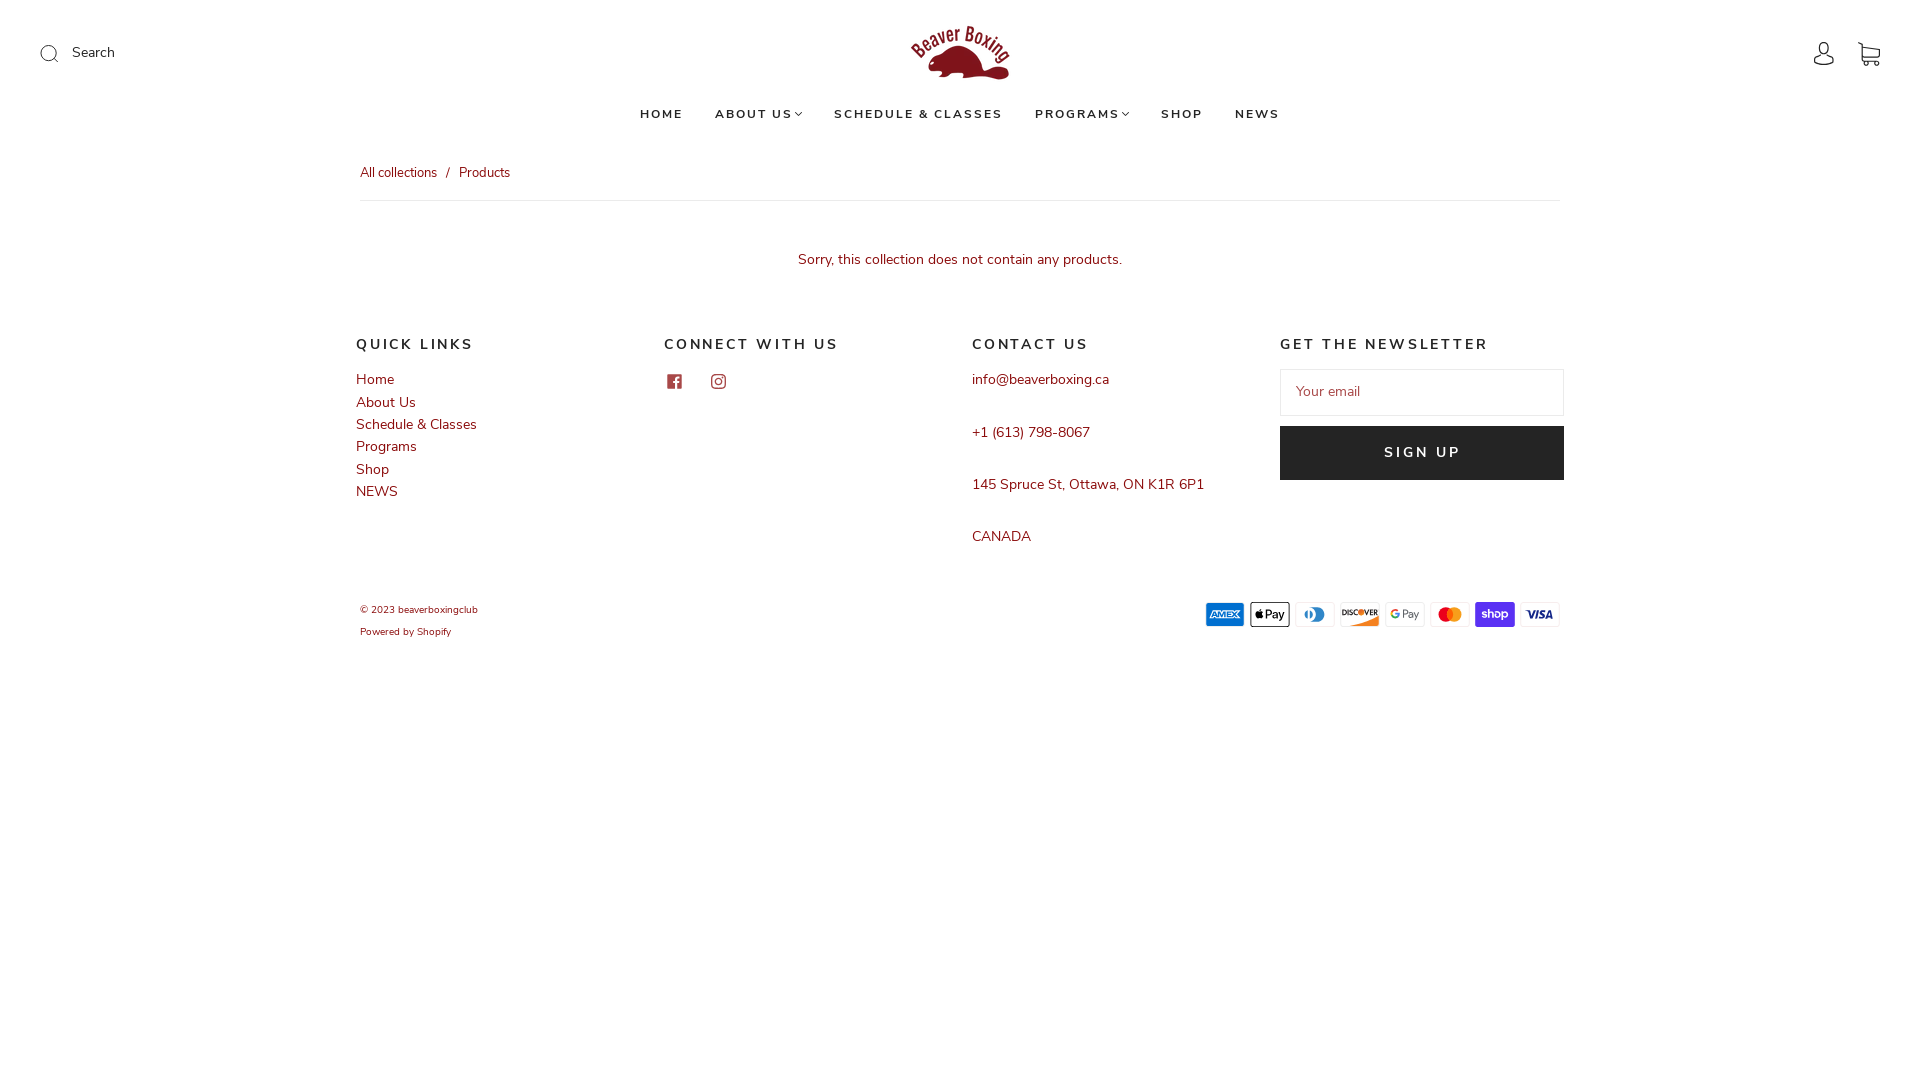 Image resolution: width=1920 pixels, height=1080 pixels. I want to click on PROGRAMS, so click(1082, 114).